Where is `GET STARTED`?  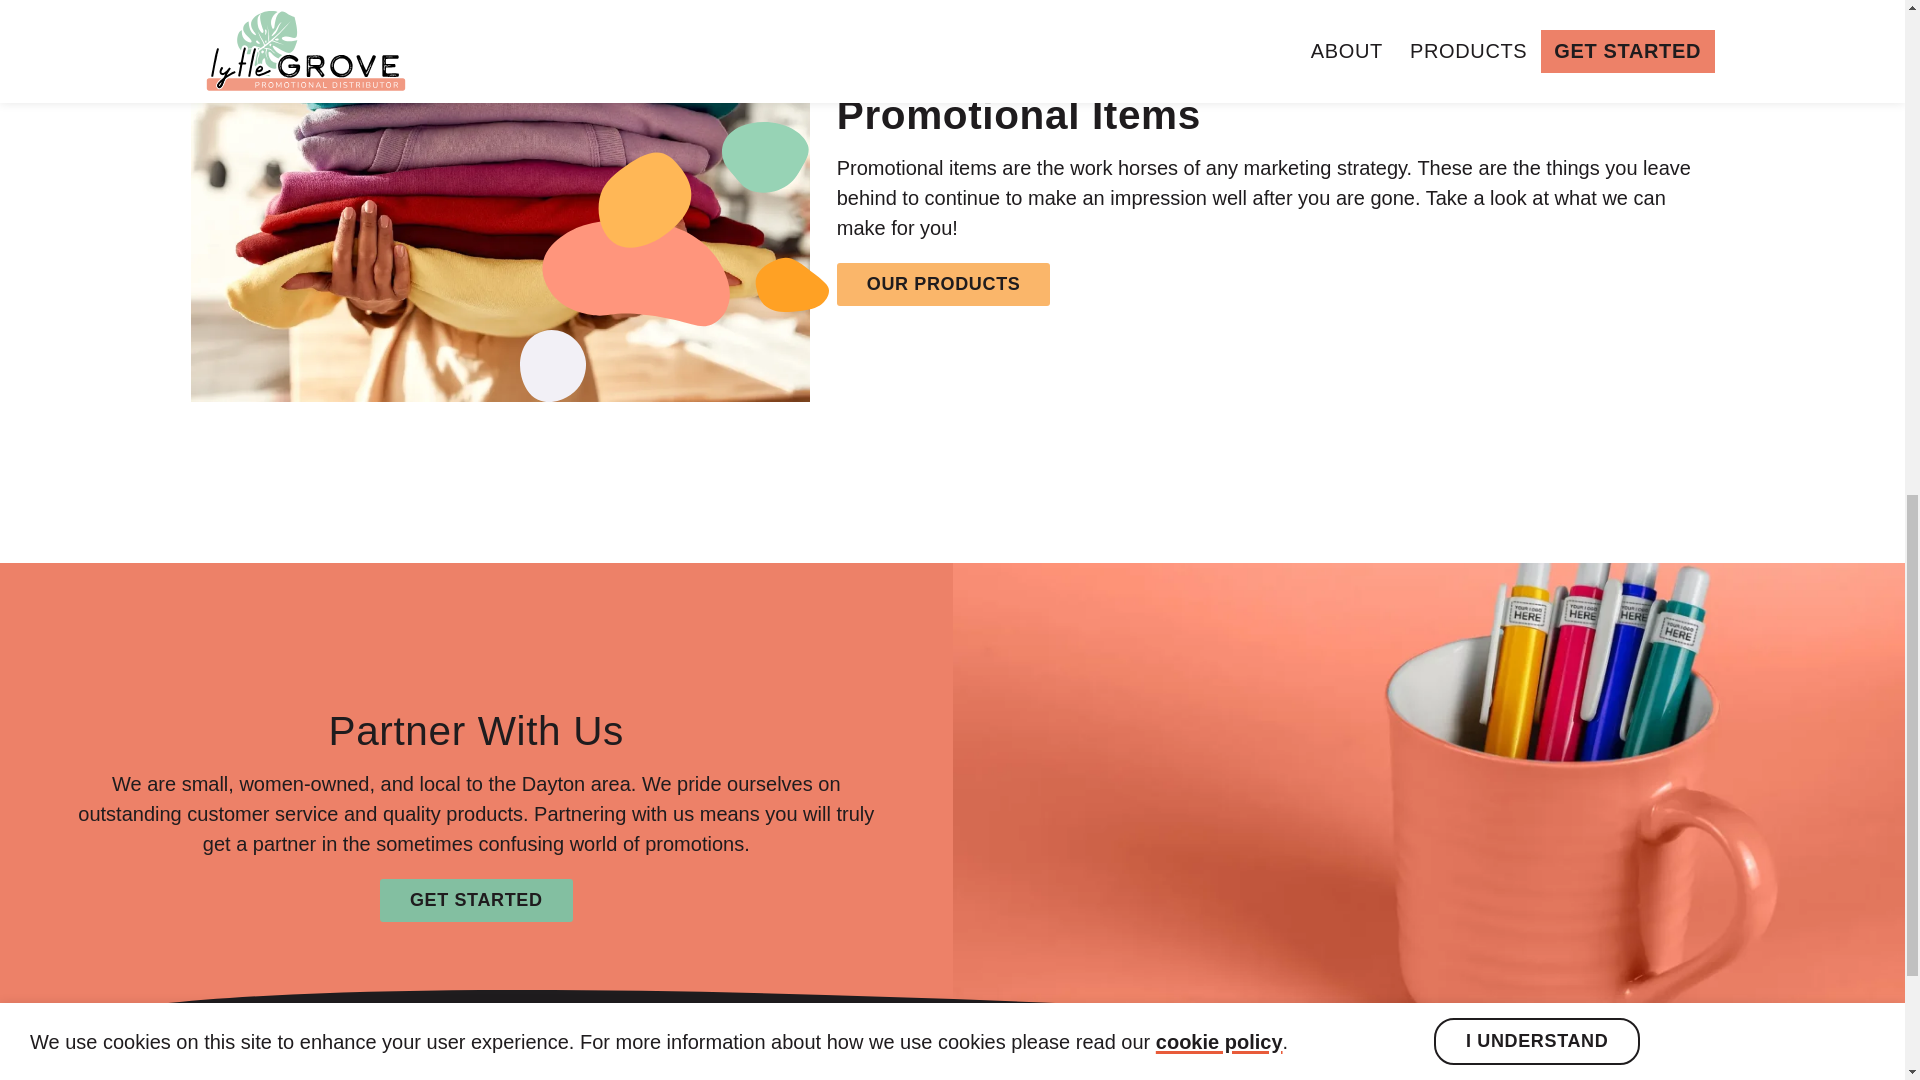 GET STARTED is located at coordinates (476, 900).